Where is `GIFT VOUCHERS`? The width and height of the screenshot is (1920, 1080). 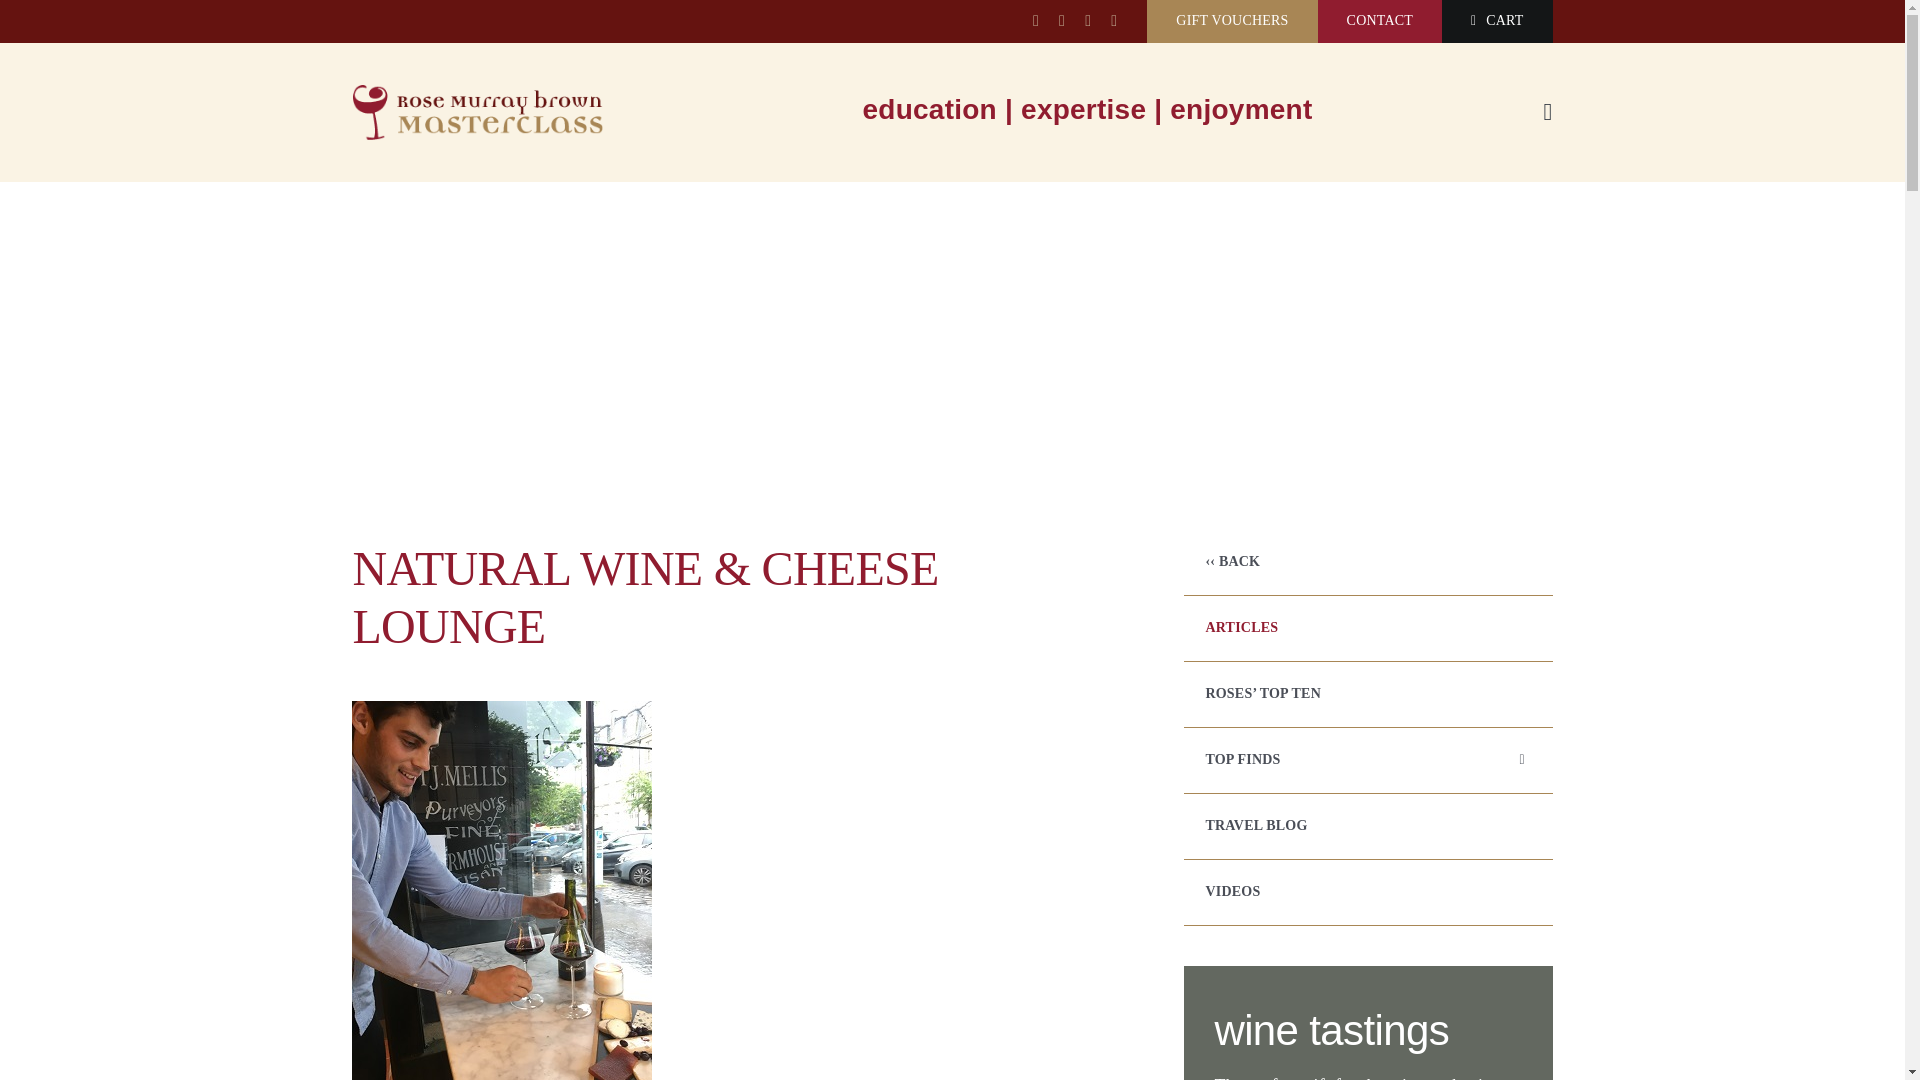
GIFT VOUCHERS is located at coordinates (1232, 22).